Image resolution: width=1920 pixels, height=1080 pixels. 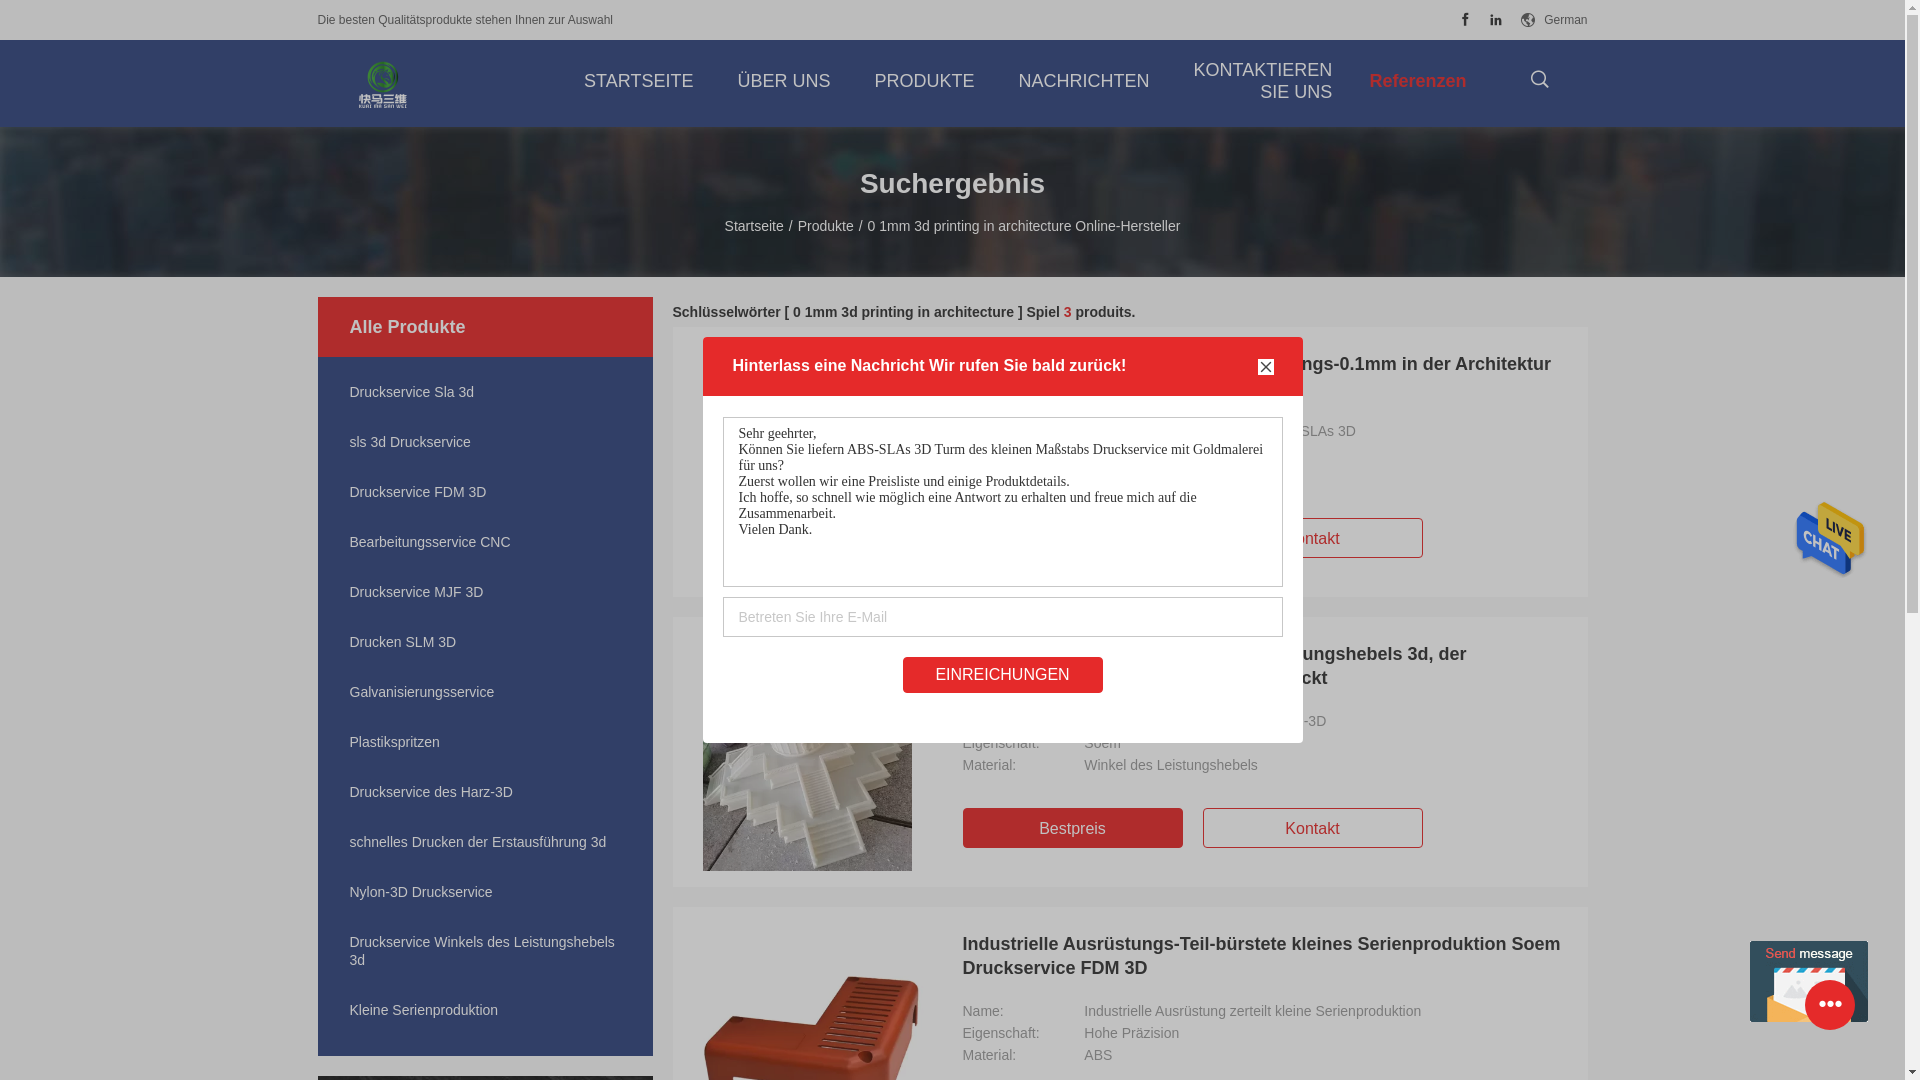 What do you see at coordinates (486, 1010) in the screenshot?
I see `Kleine Serienproduktion` at bounding box center [486, 1010].